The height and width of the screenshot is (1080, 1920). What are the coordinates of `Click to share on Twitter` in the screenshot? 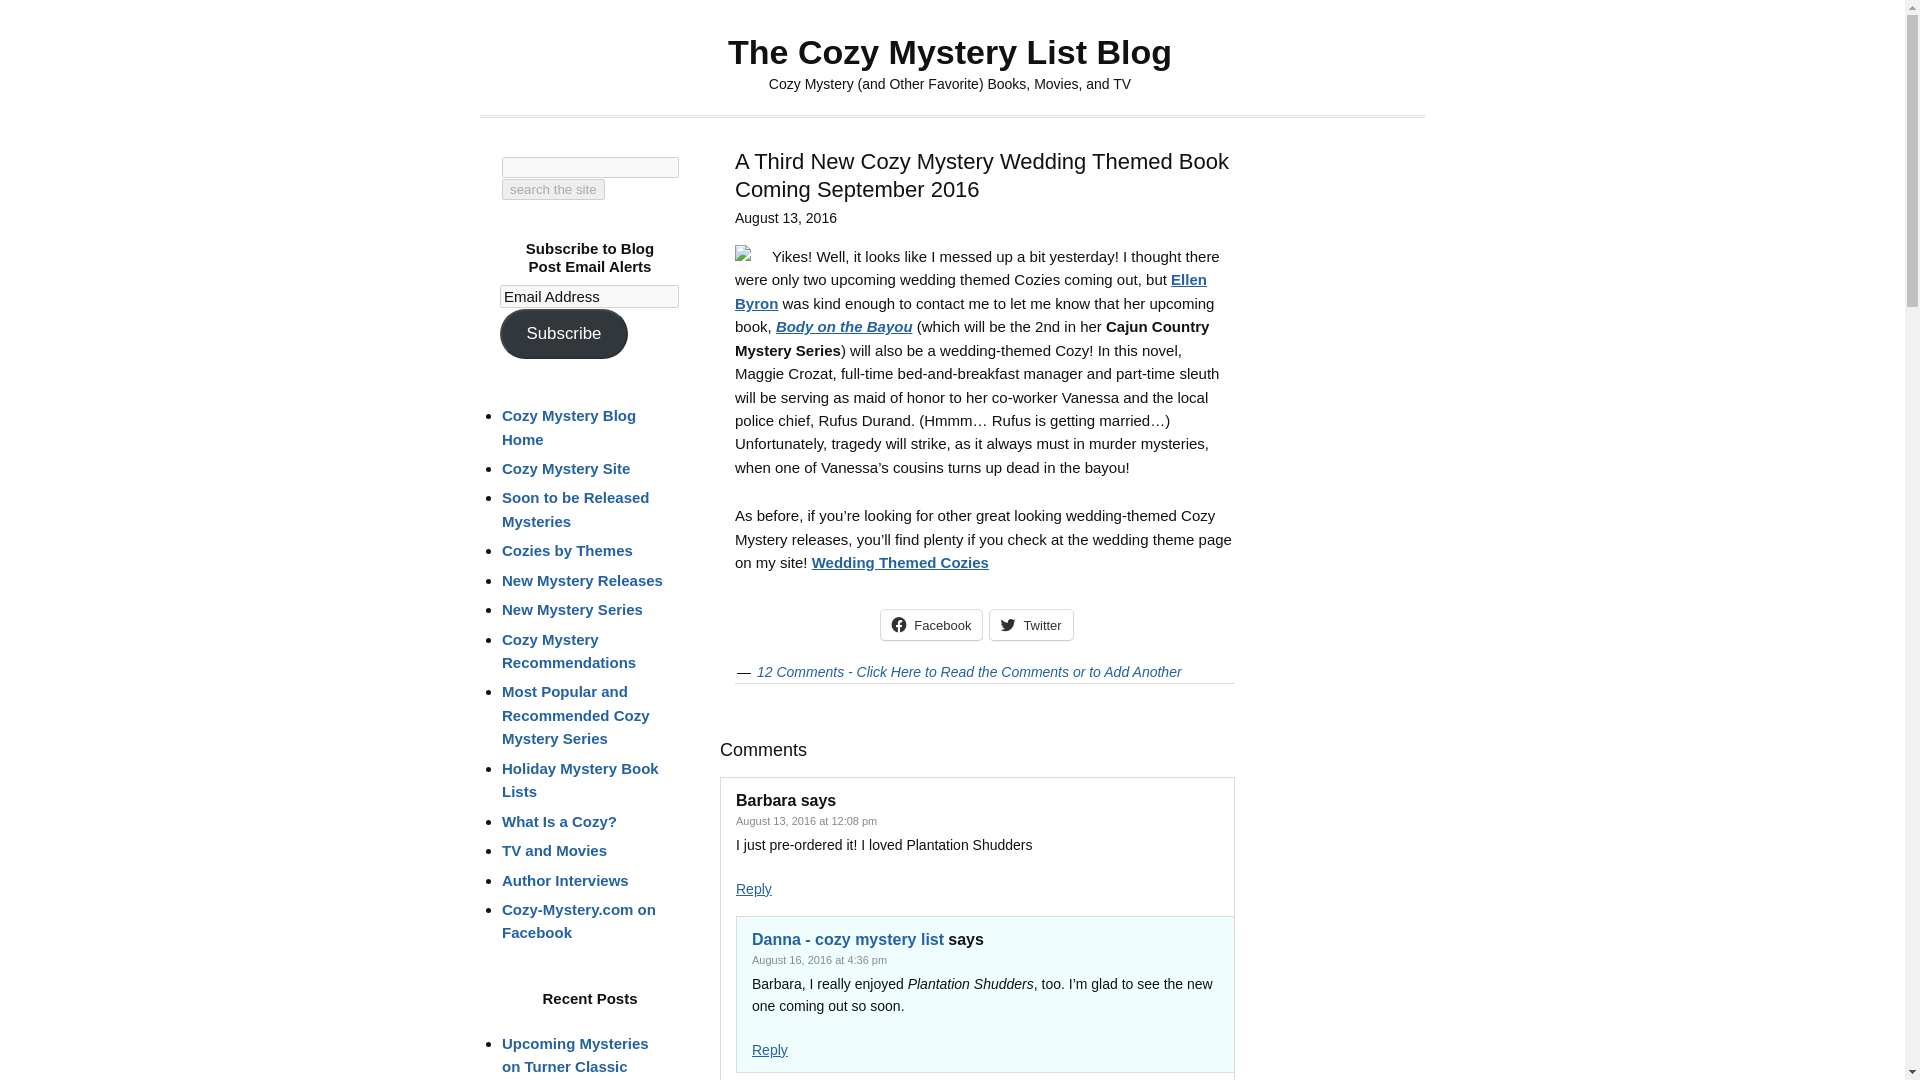 It's located at (1030, 625).